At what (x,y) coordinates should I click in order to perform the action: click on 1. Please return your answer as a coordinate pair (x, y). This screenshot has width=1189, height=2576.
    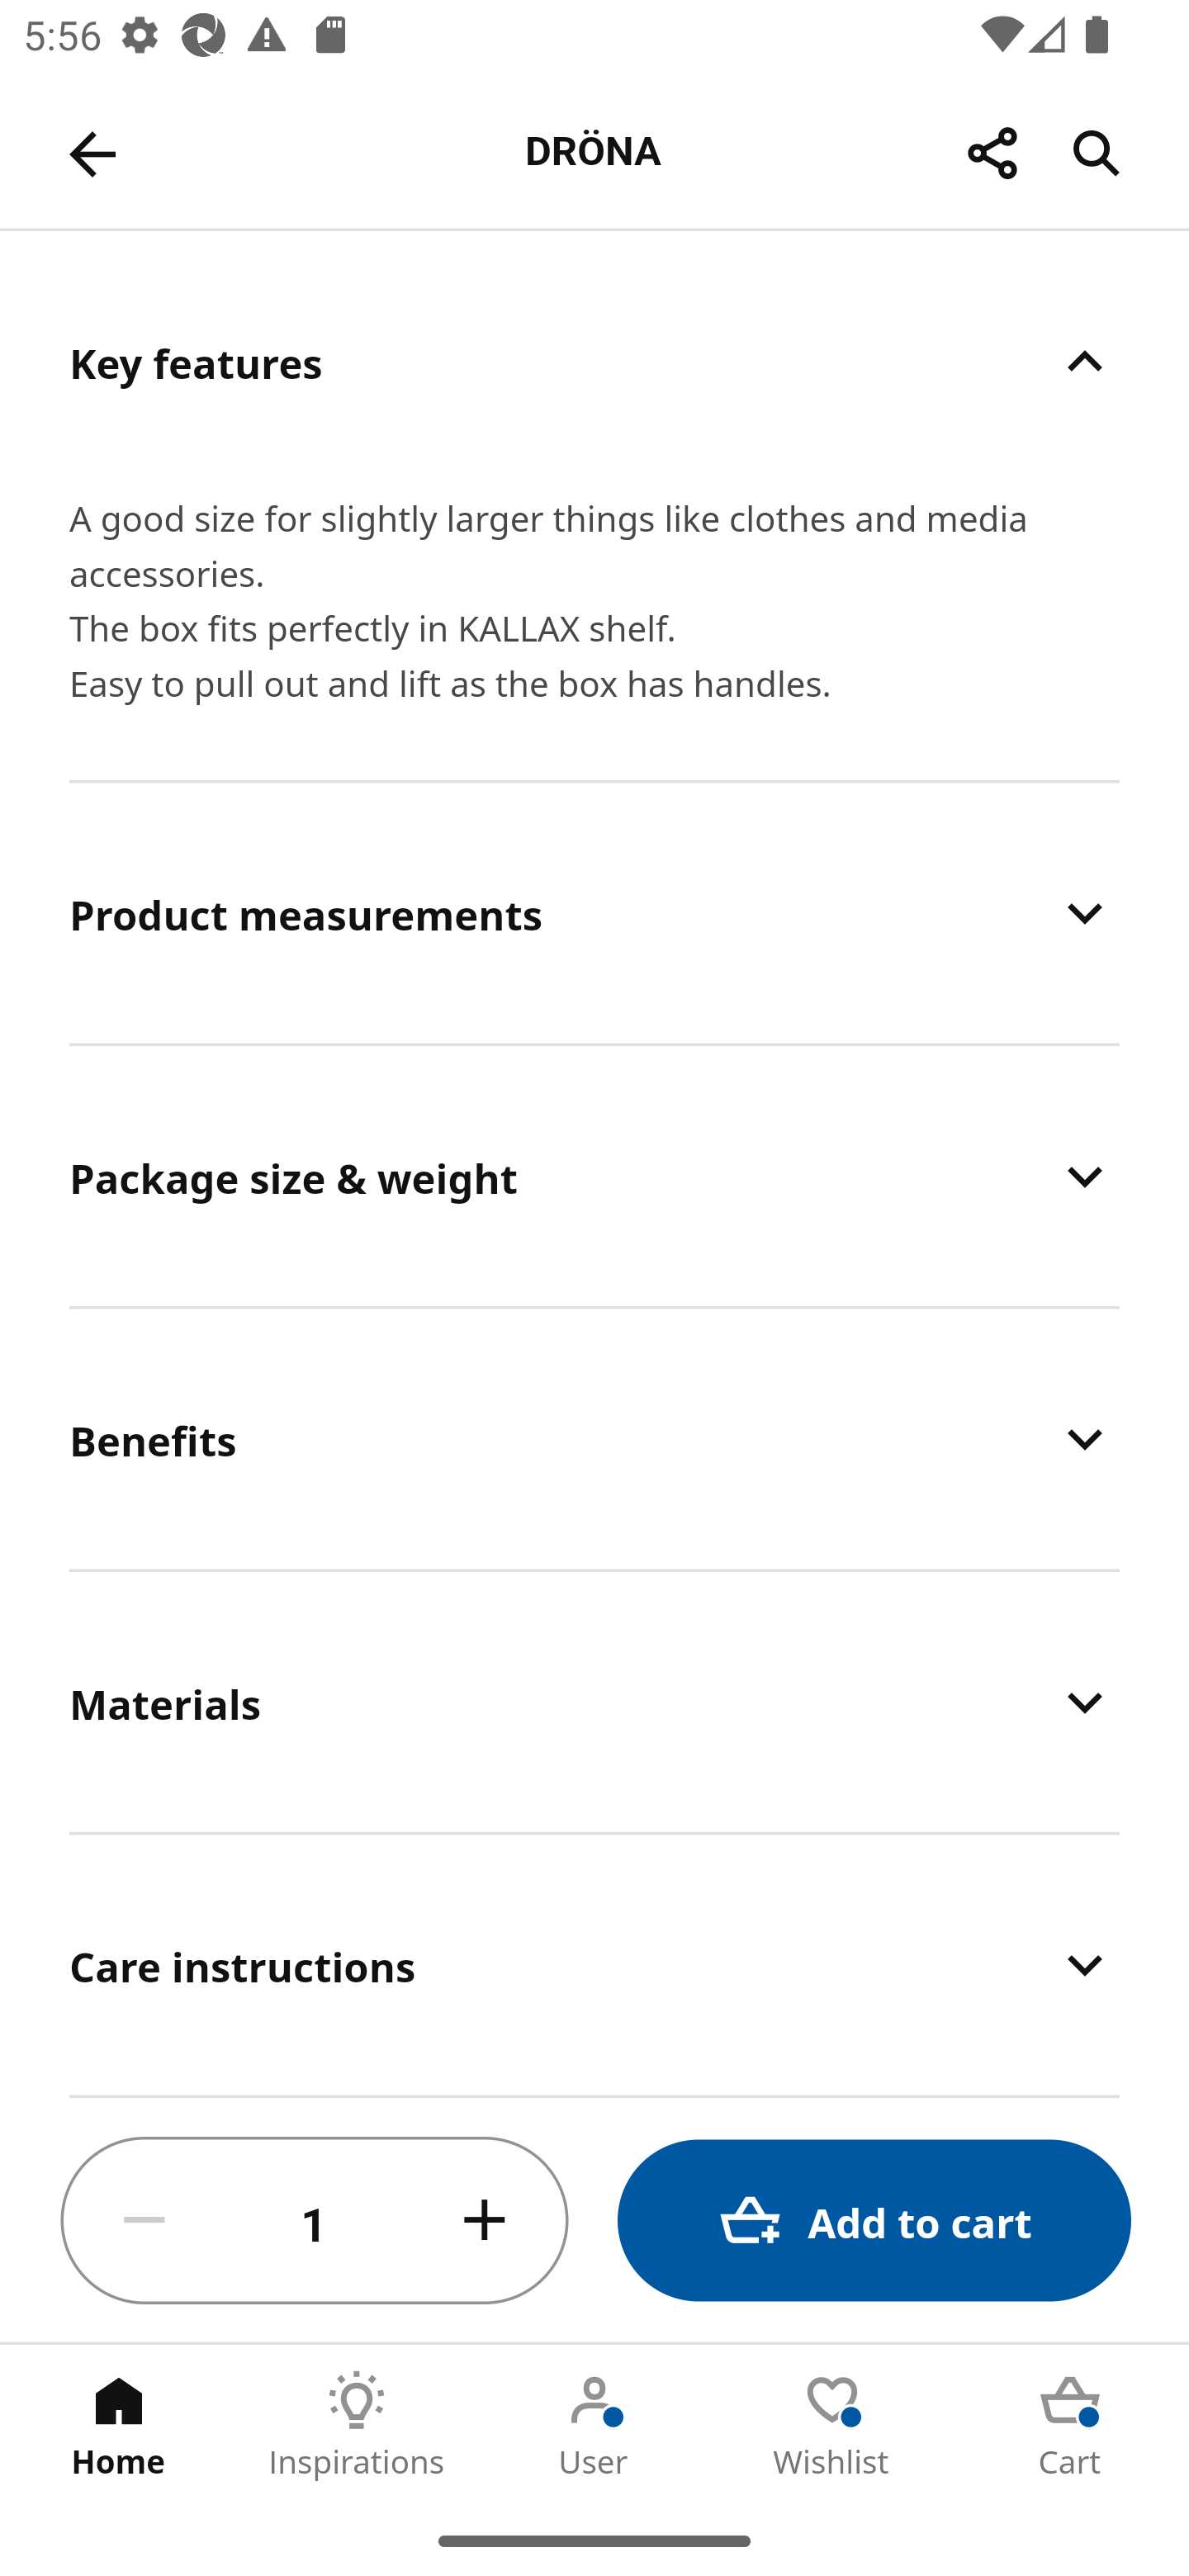
    Looking at the image, I should click on (315, 2221).